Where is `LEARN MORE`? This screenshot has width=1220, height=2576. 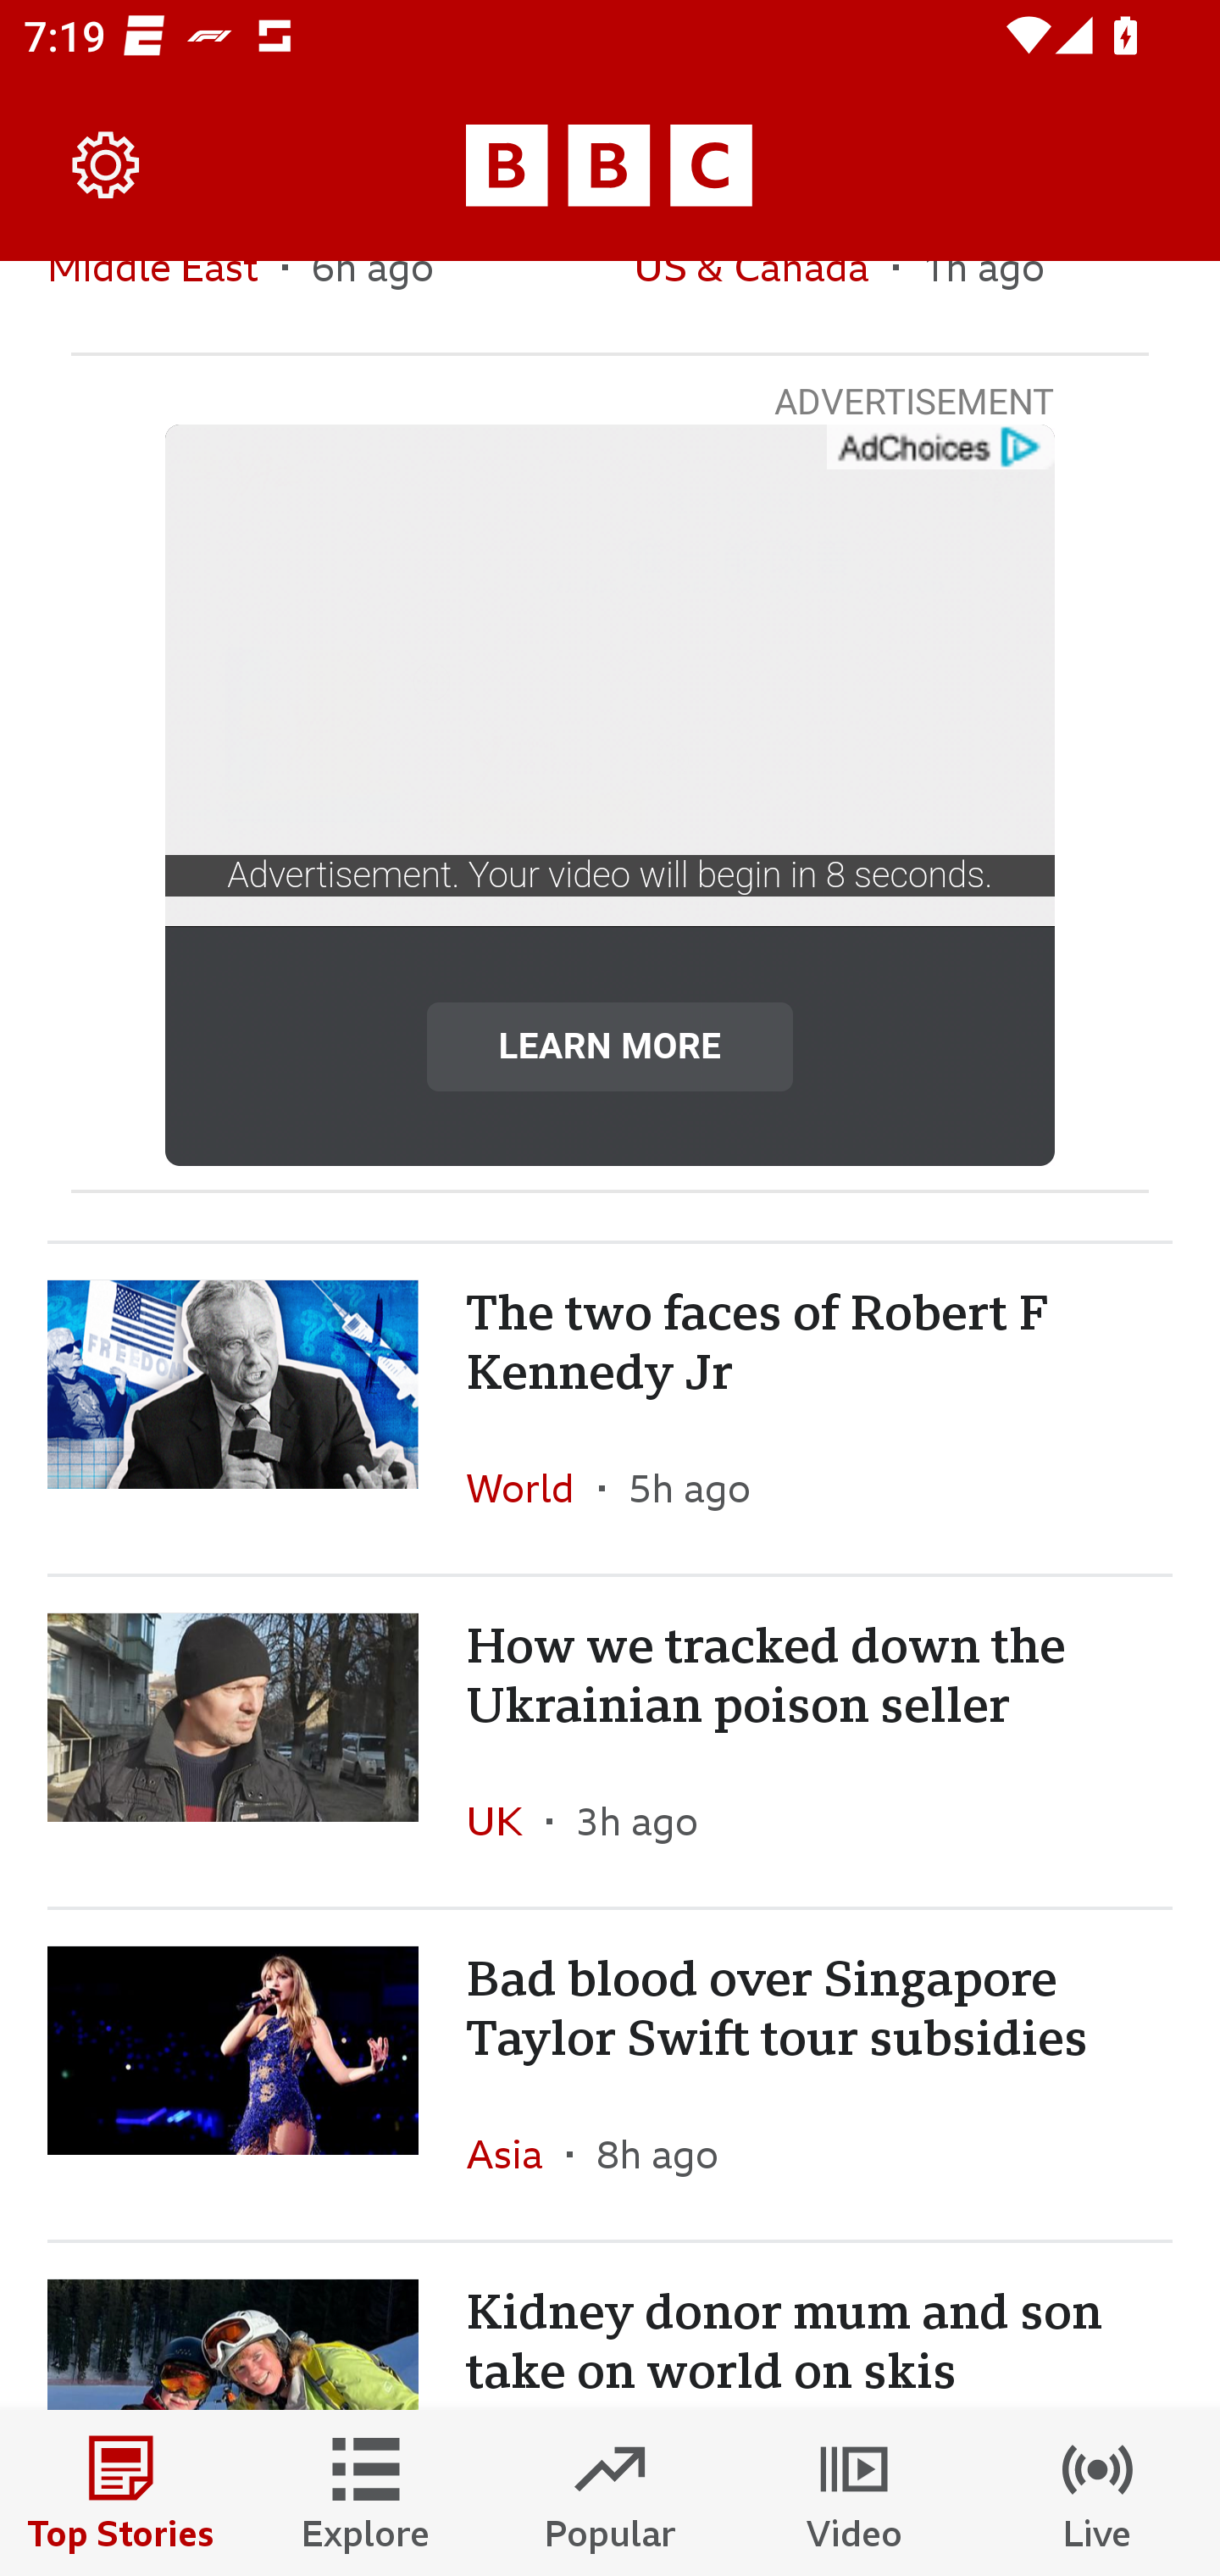
LEARN MORE is located at coordinates (610, 1046).